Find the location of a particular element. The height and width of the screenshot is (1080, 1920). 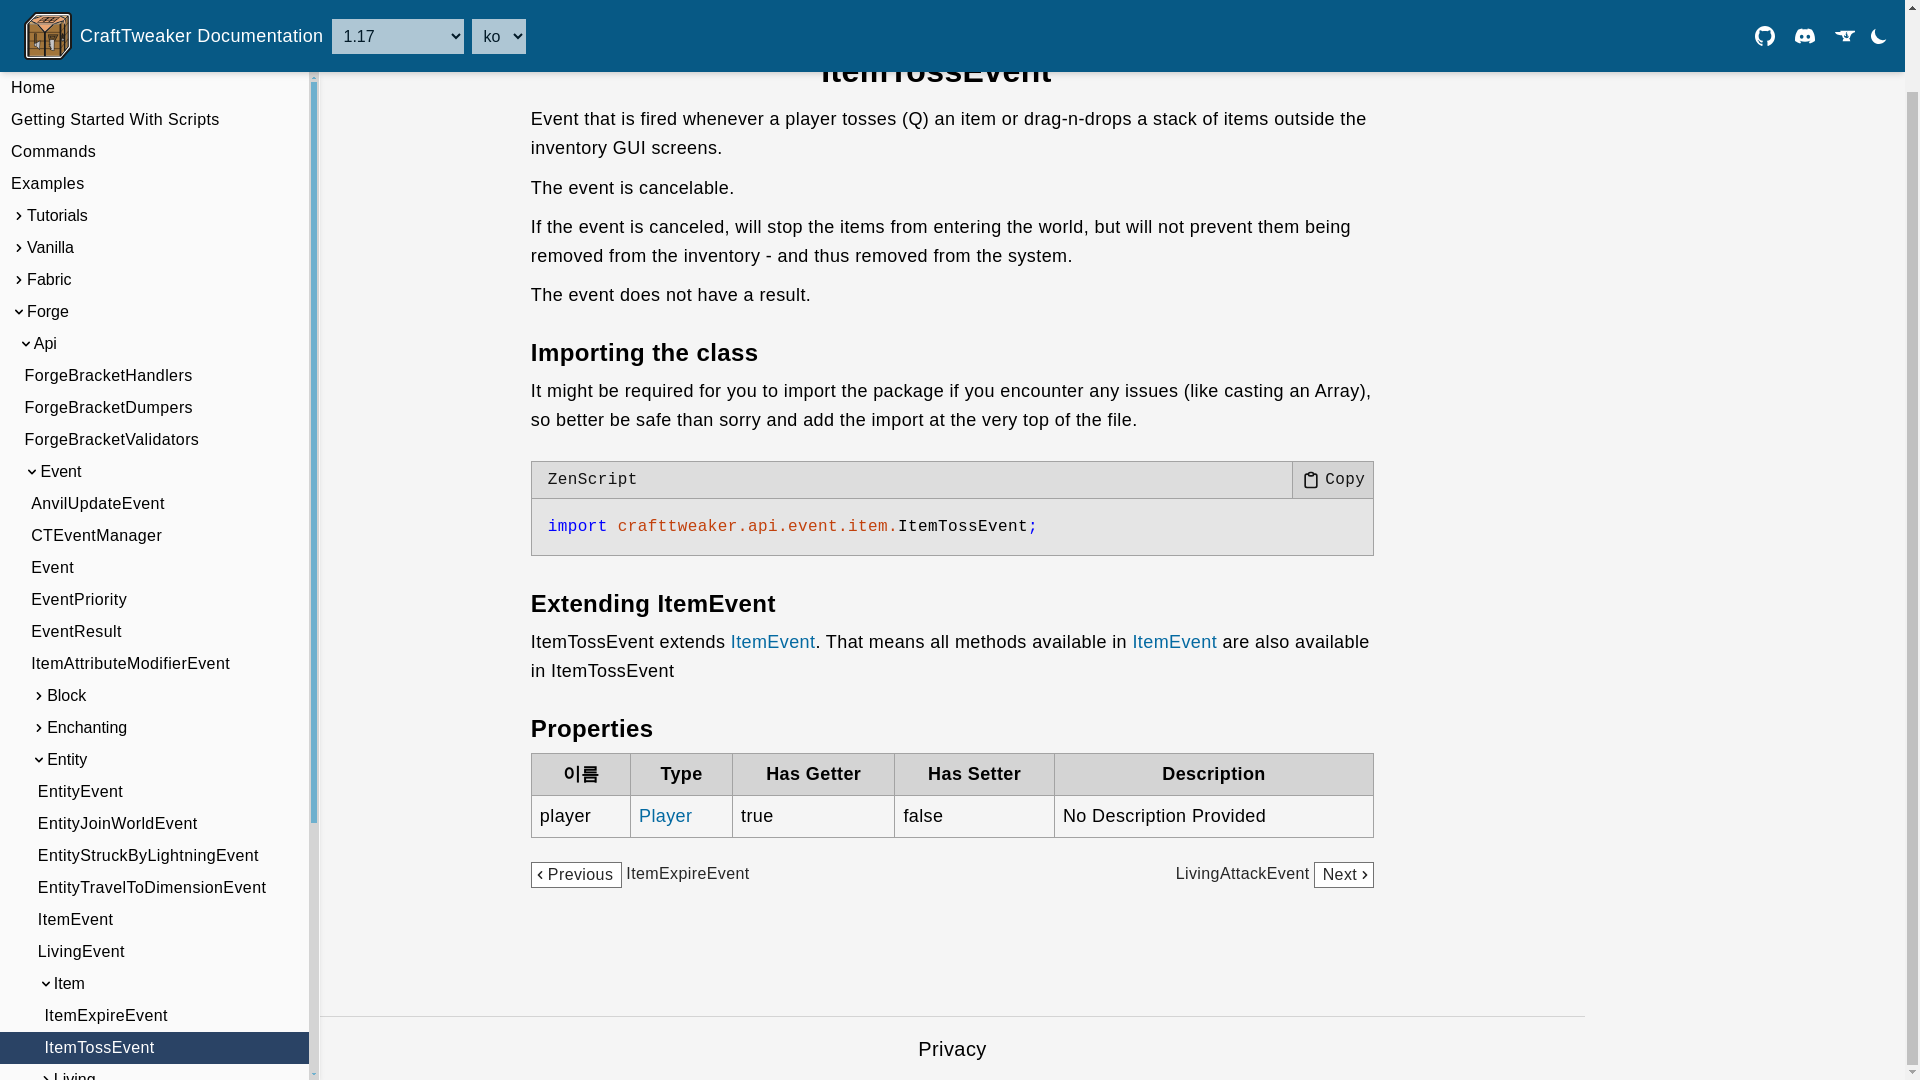

Properties is located at coordinates (592, 728).